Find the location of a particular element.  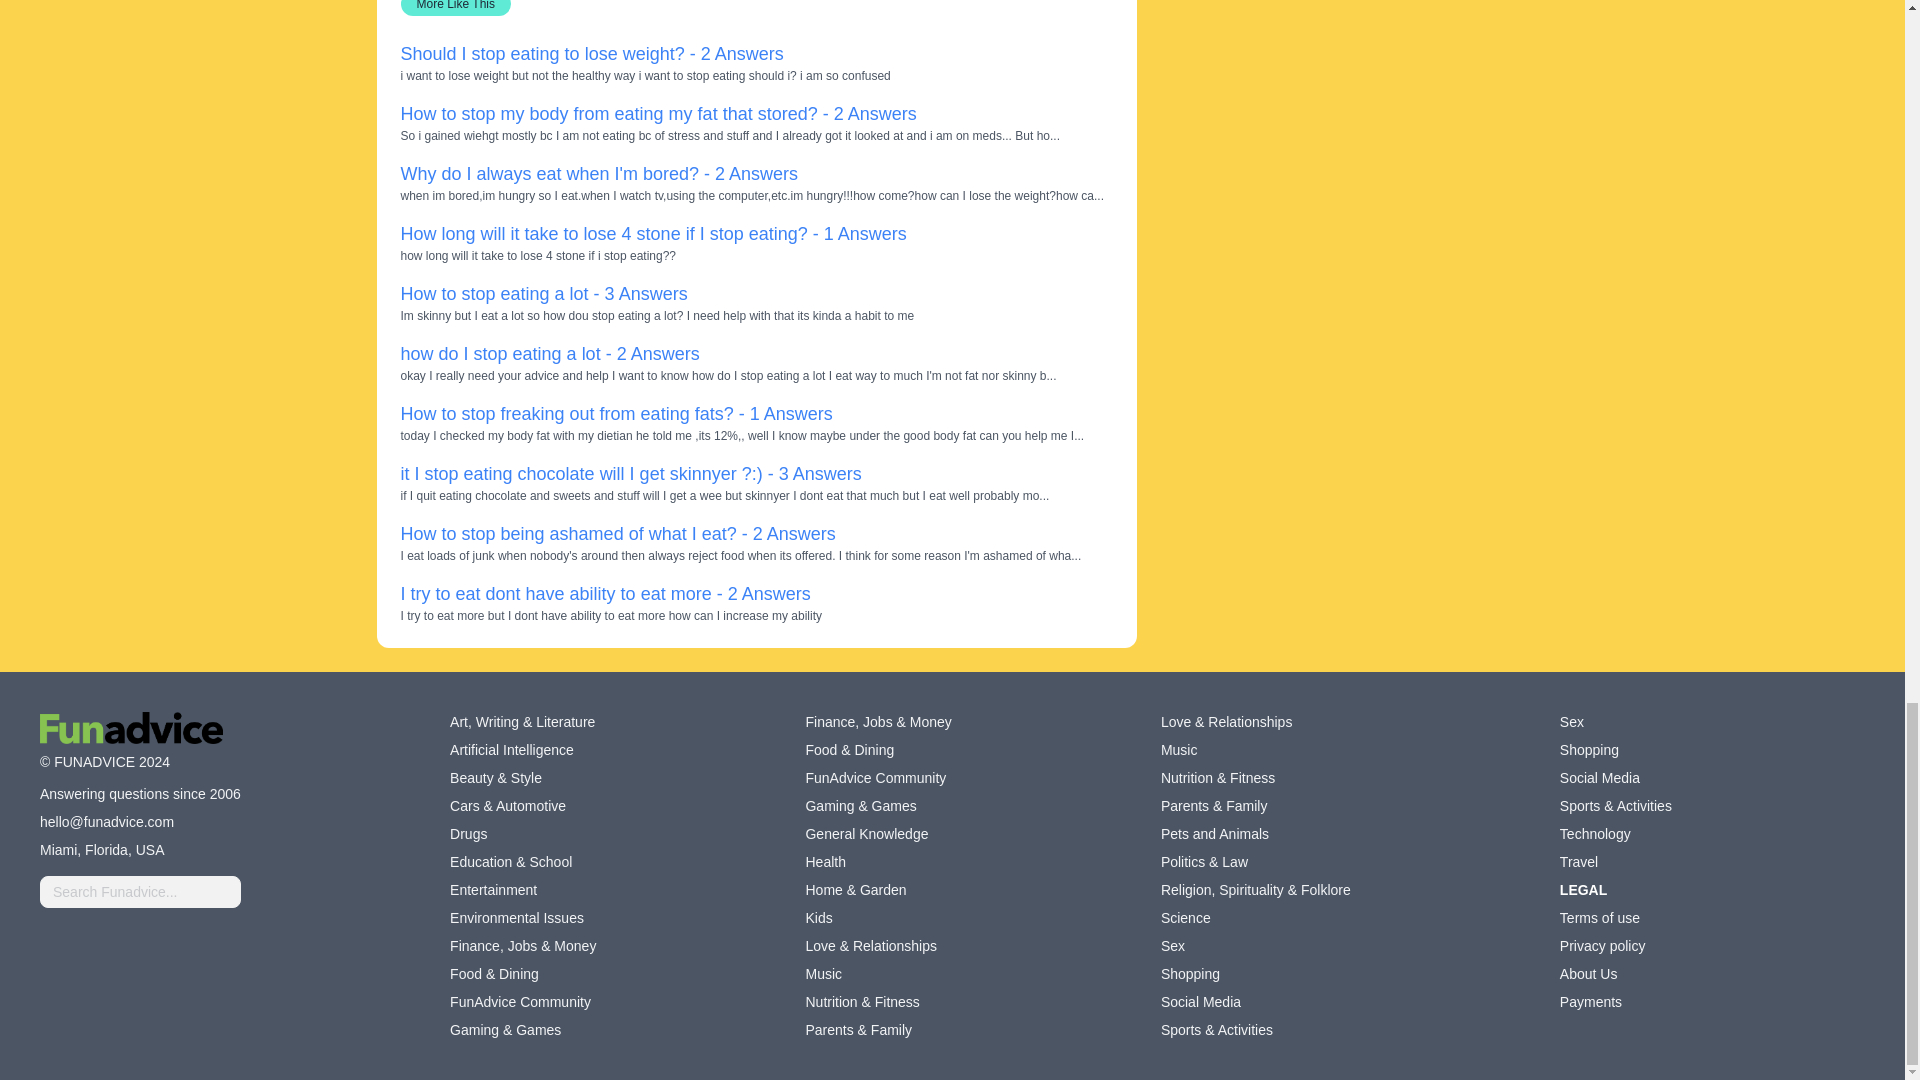

Drugs is located at coordinates (468, 834).